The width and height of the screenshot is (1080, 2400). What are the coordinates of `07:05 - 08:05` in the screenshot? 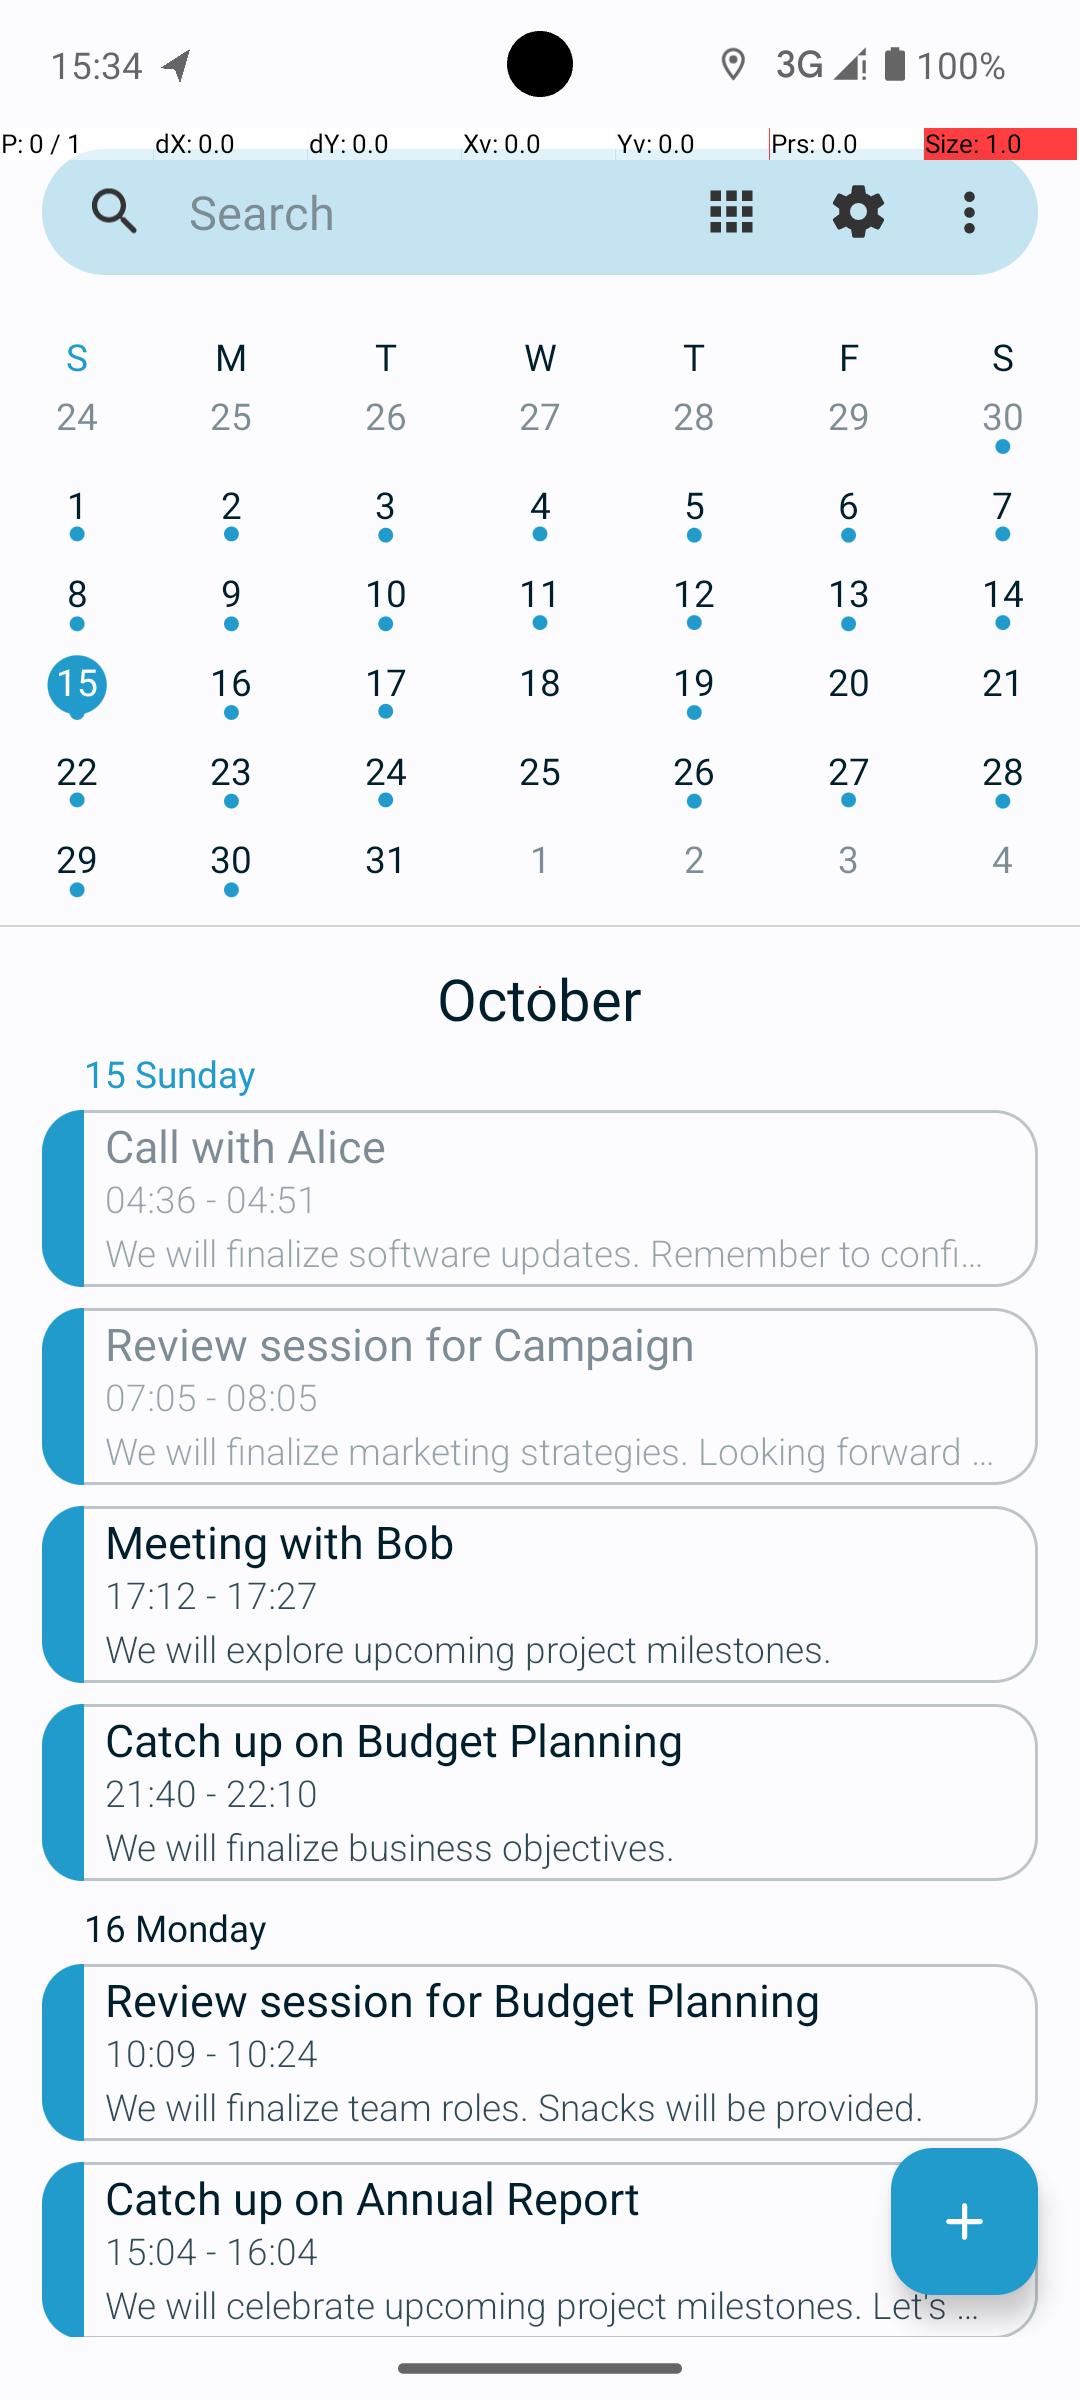 It's located at (212, 1404).